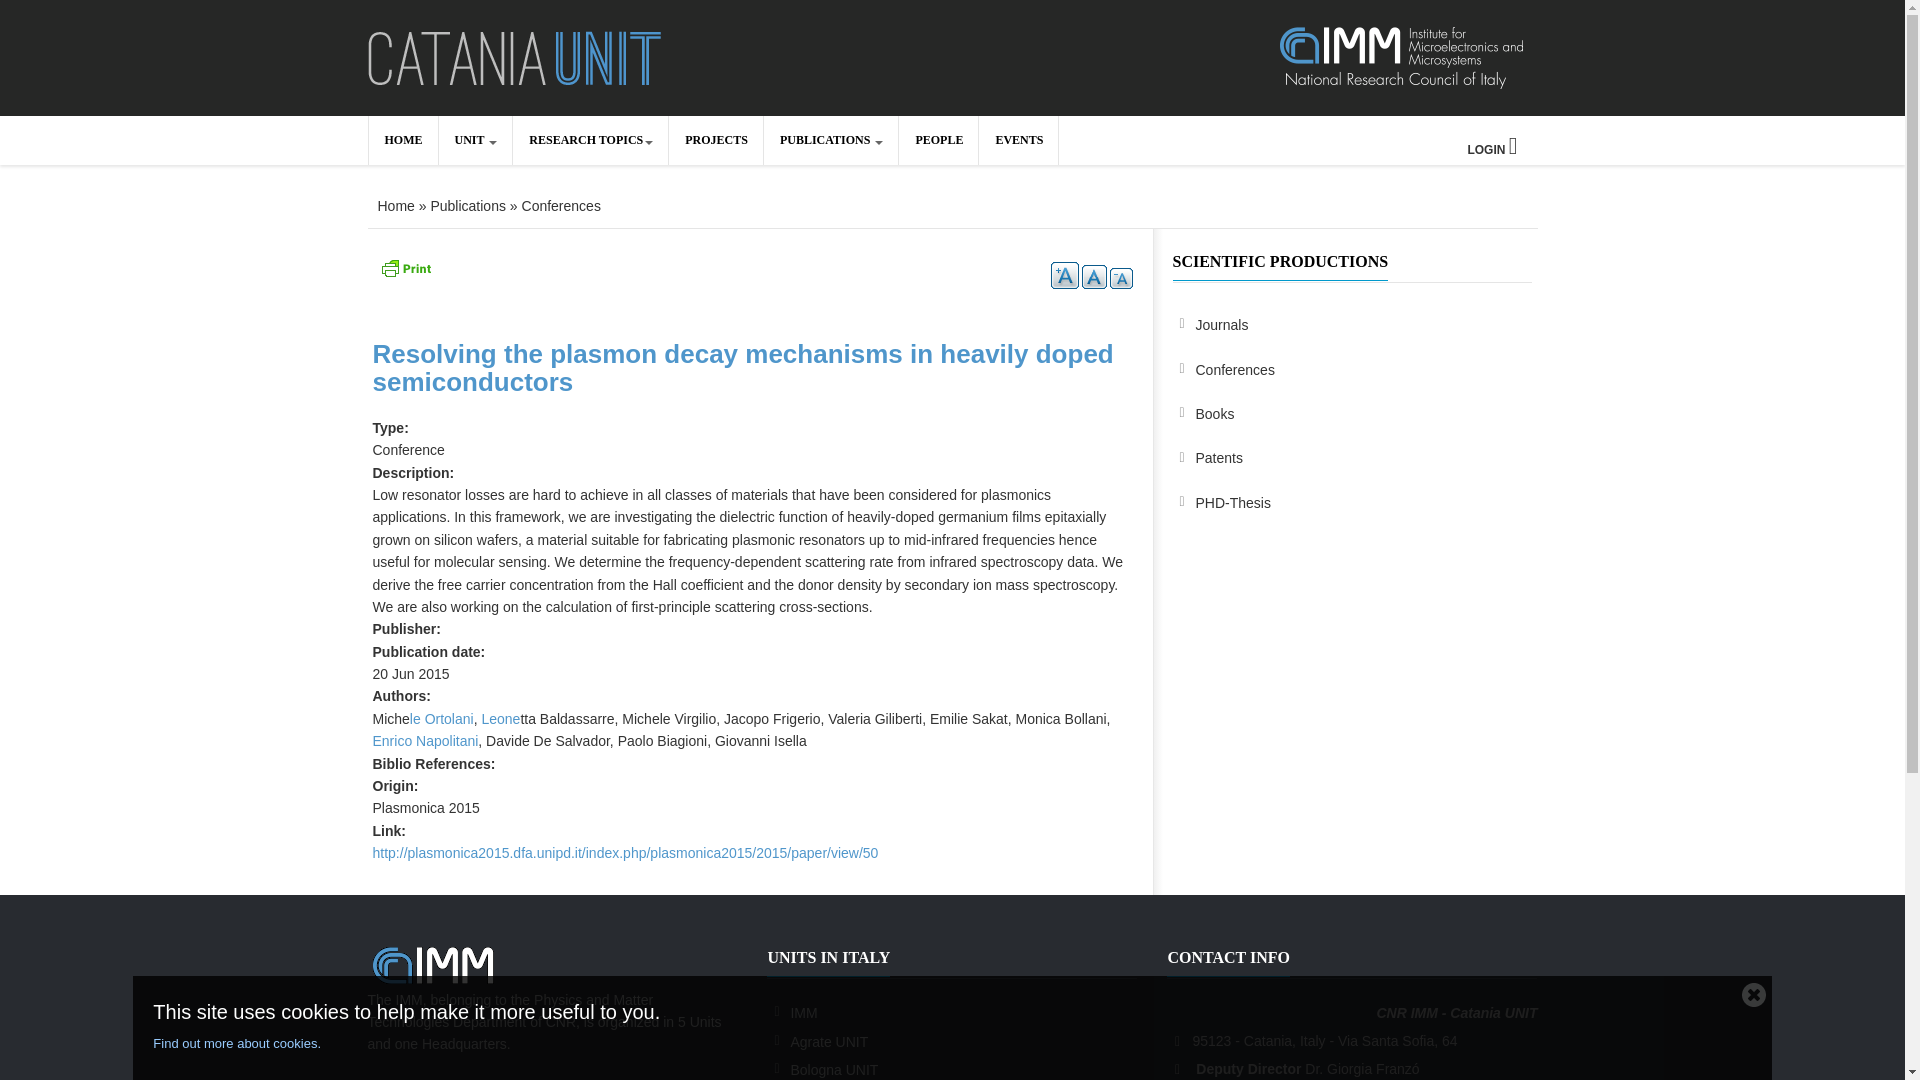 The image size is (1920, 1080). Describe the element at coordinates (1018, 140) in the screenshot. I see `EVENTS` at that location.